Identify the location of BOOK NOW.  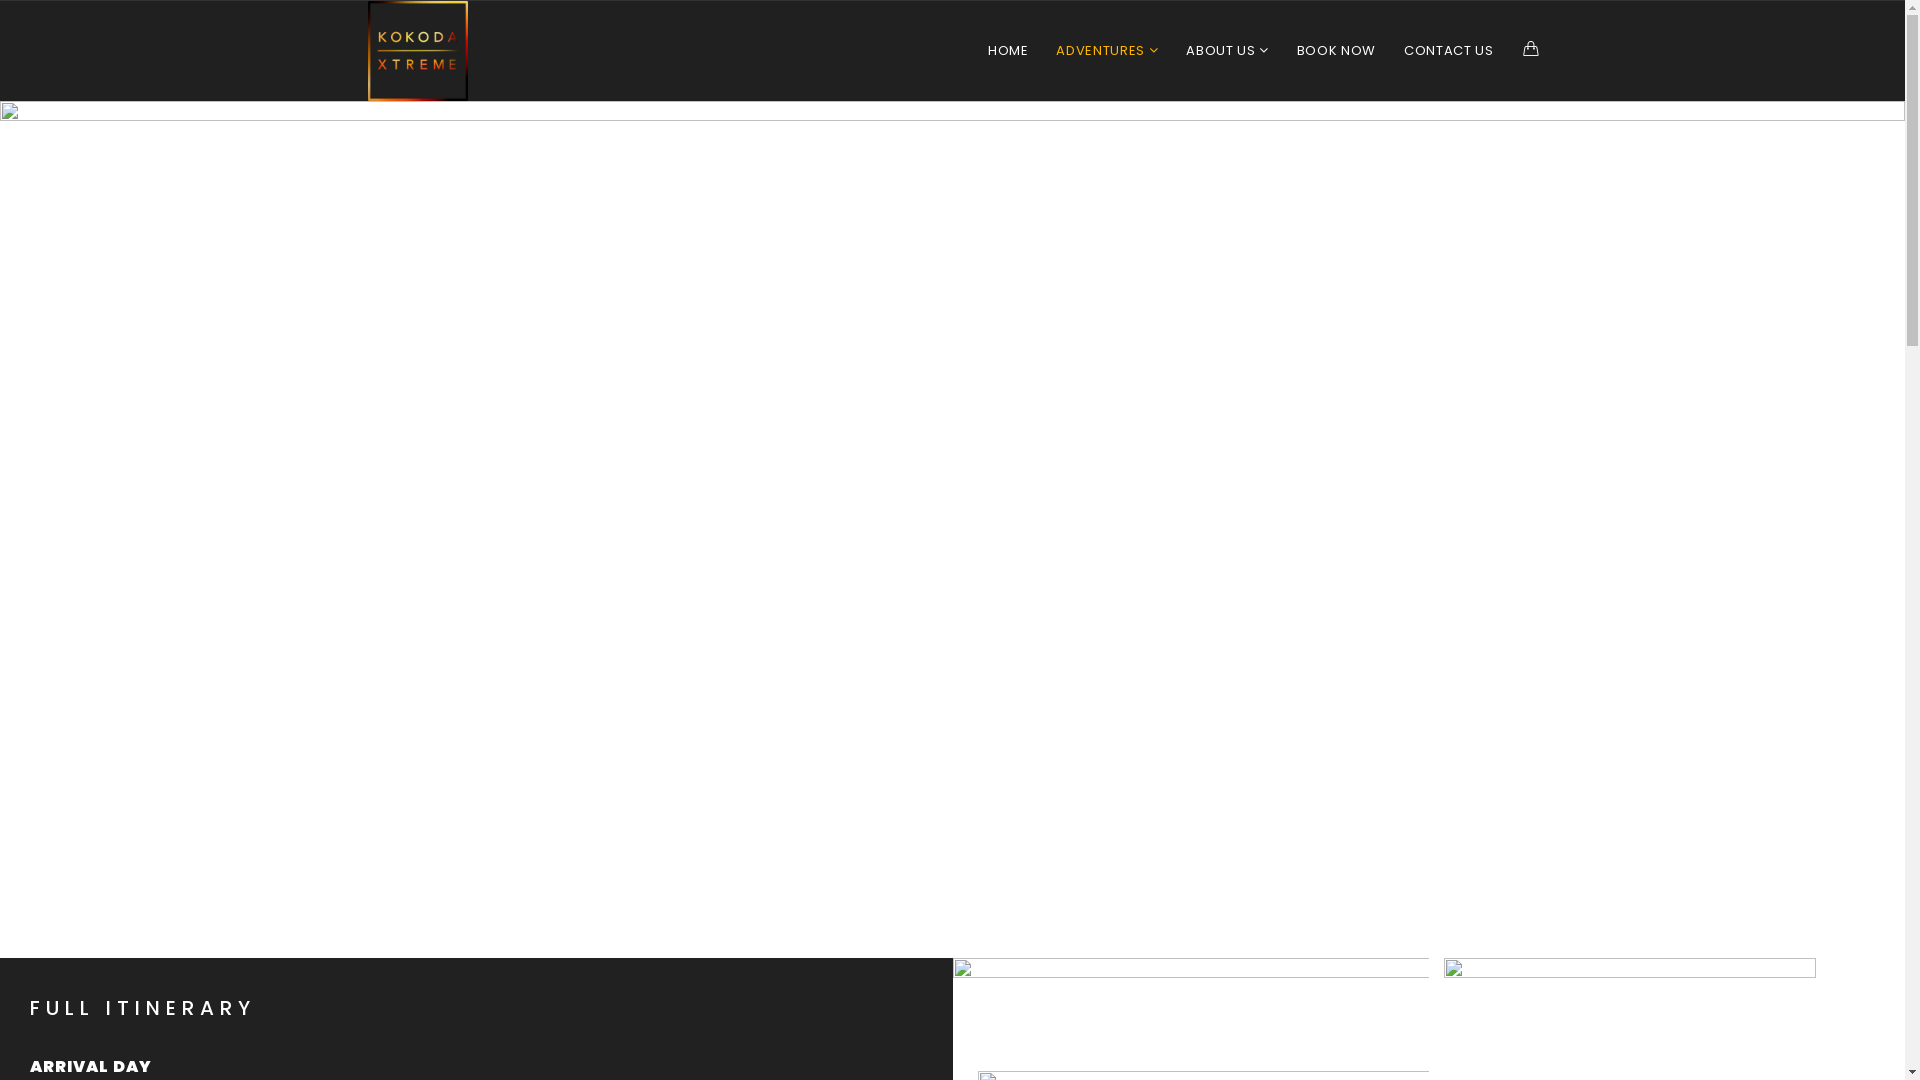
(1336, 51).